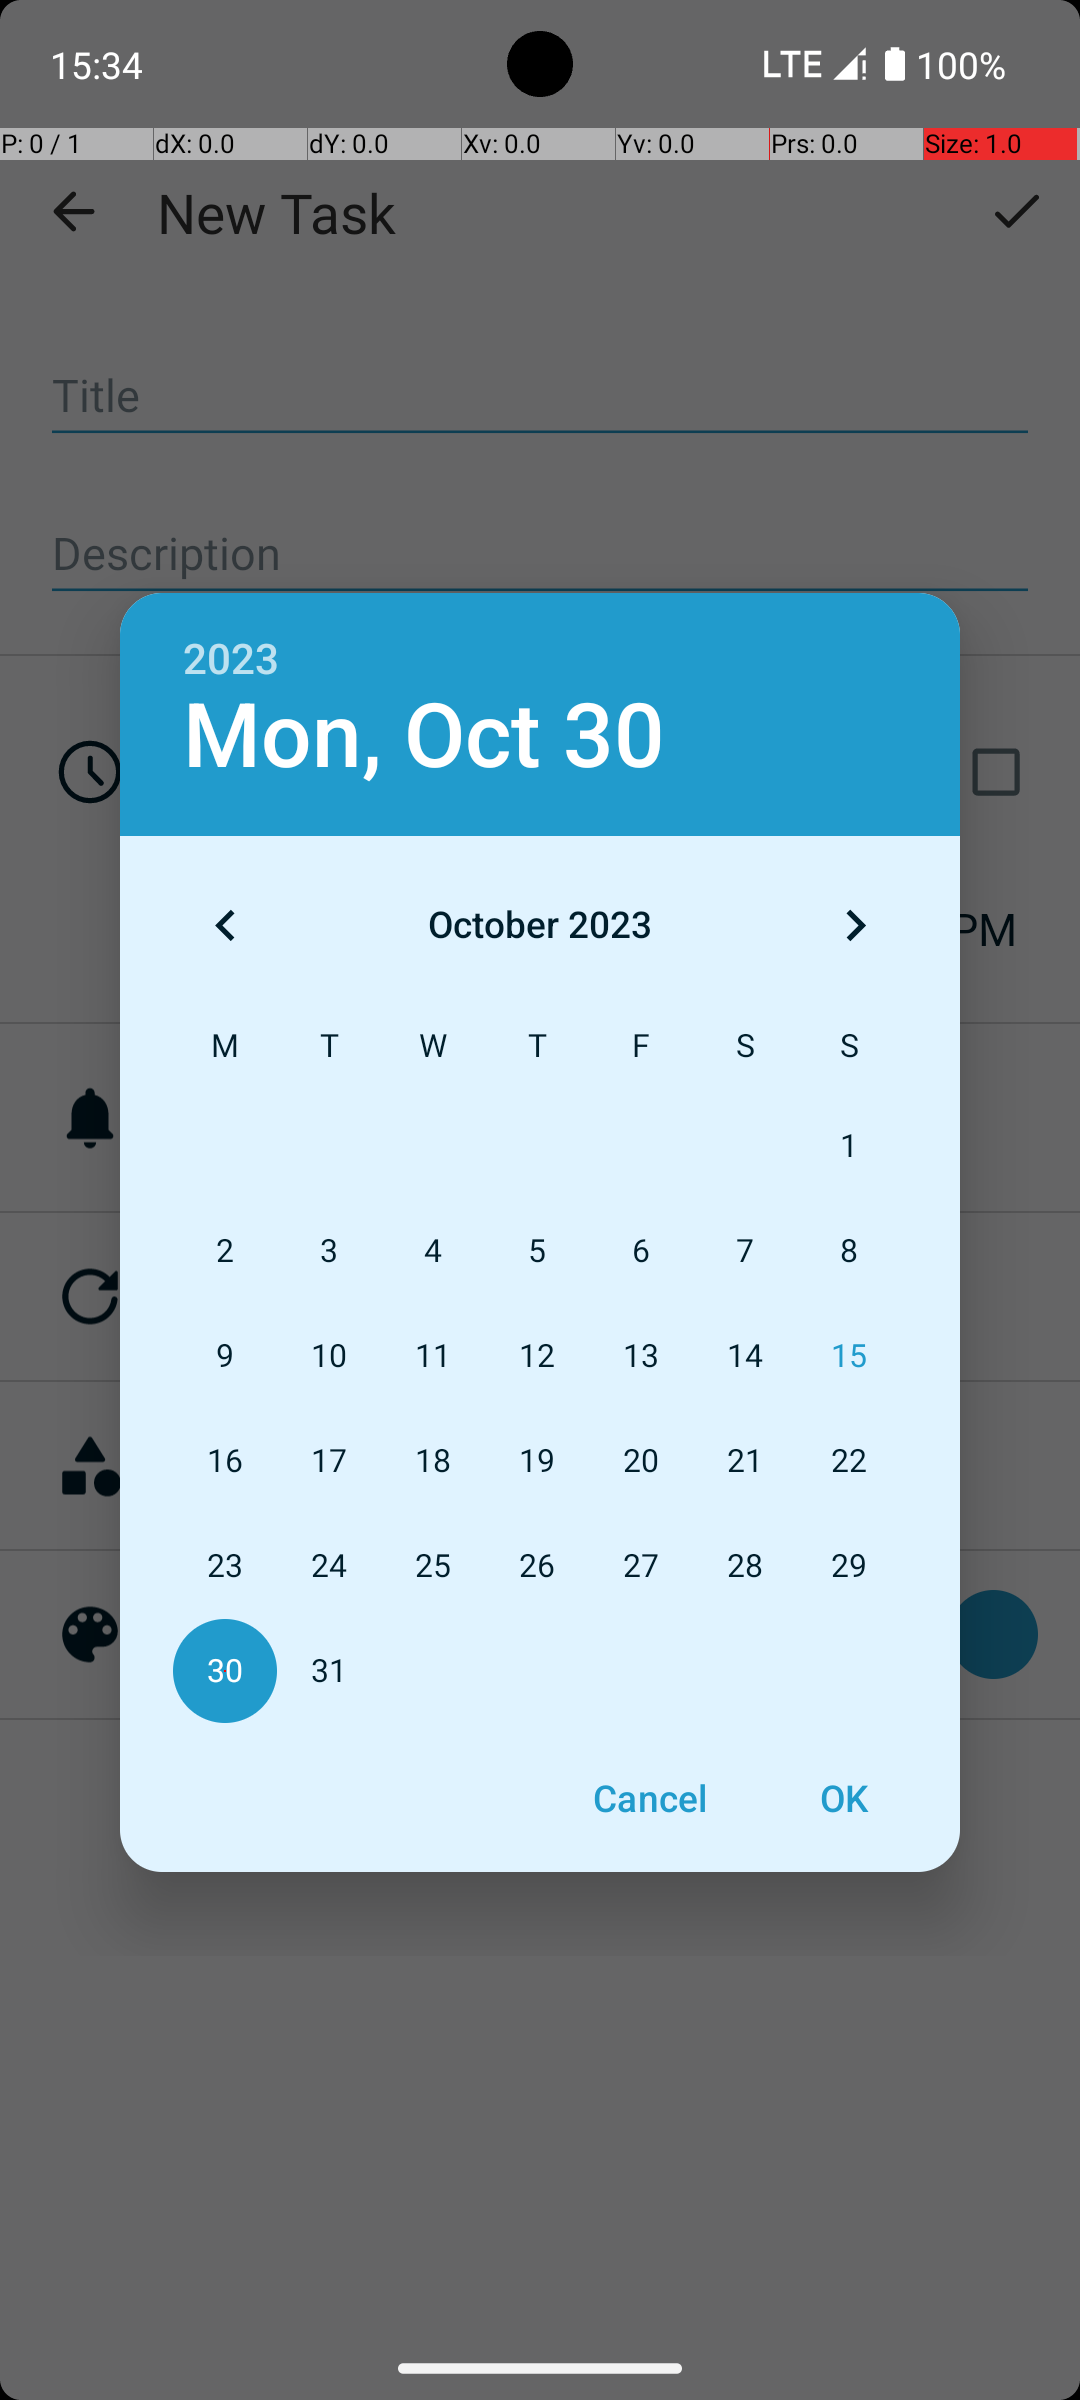  Describe the element at coordinates (424, 736) in the screenshot. I see `Mon, Oct 30` at that location.